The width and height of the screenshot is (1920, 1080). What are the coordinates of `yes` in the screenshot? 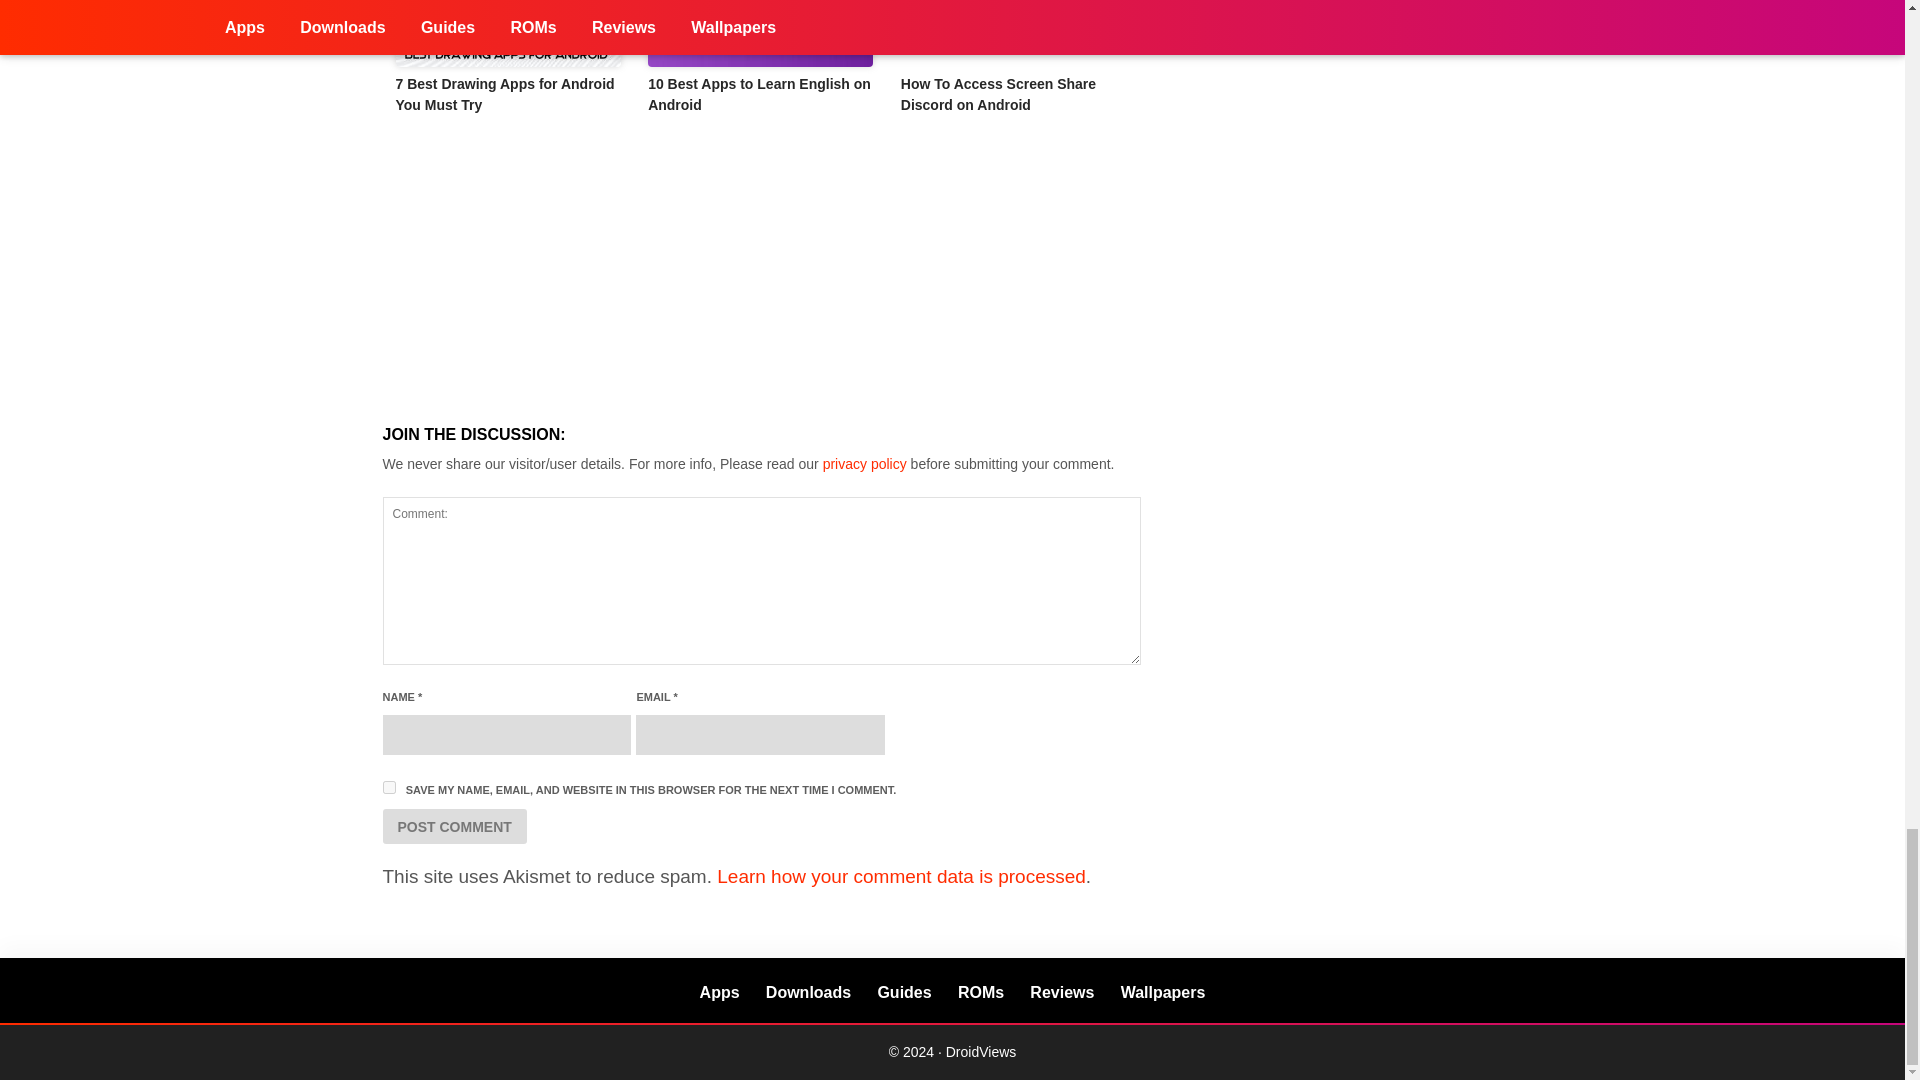 It's located at (388, 786).